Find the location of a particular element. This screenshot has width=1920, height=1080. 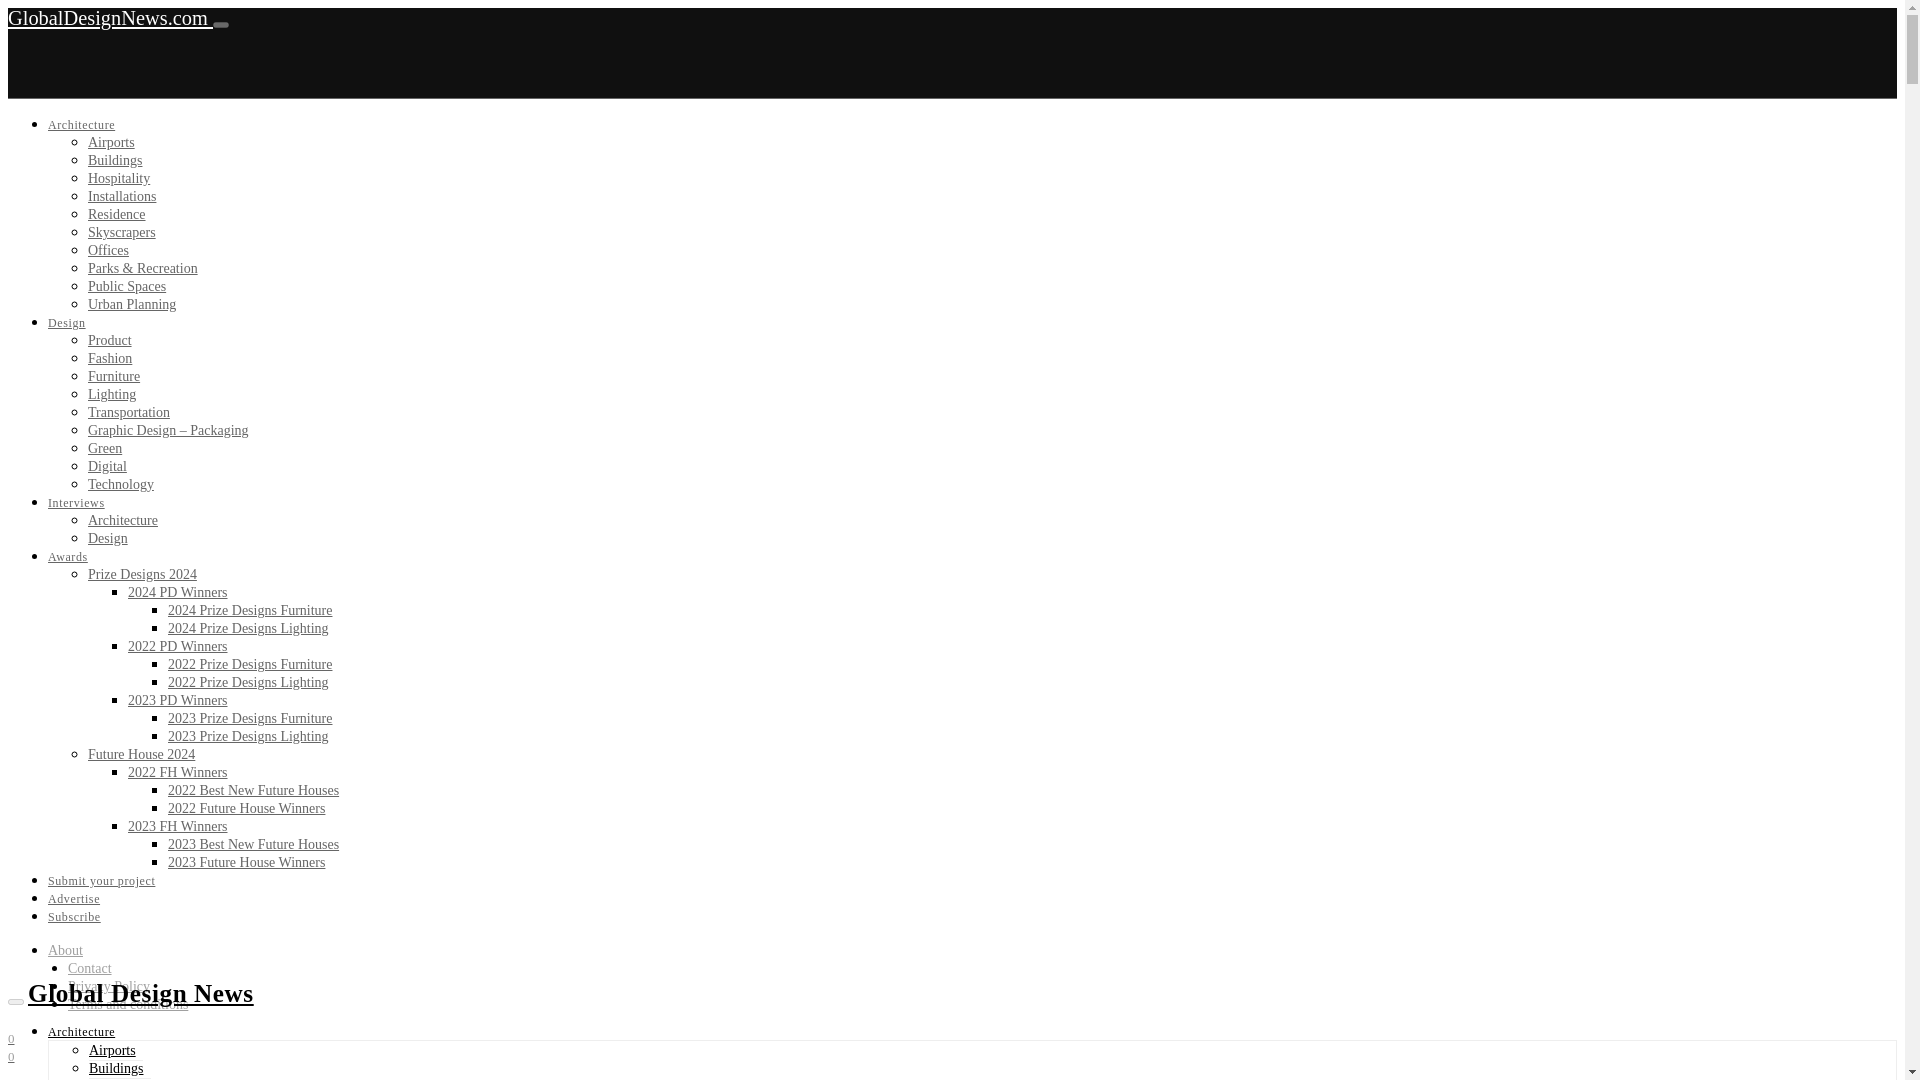

GlobalDesignNews.com is located at coordinates (110, 18).